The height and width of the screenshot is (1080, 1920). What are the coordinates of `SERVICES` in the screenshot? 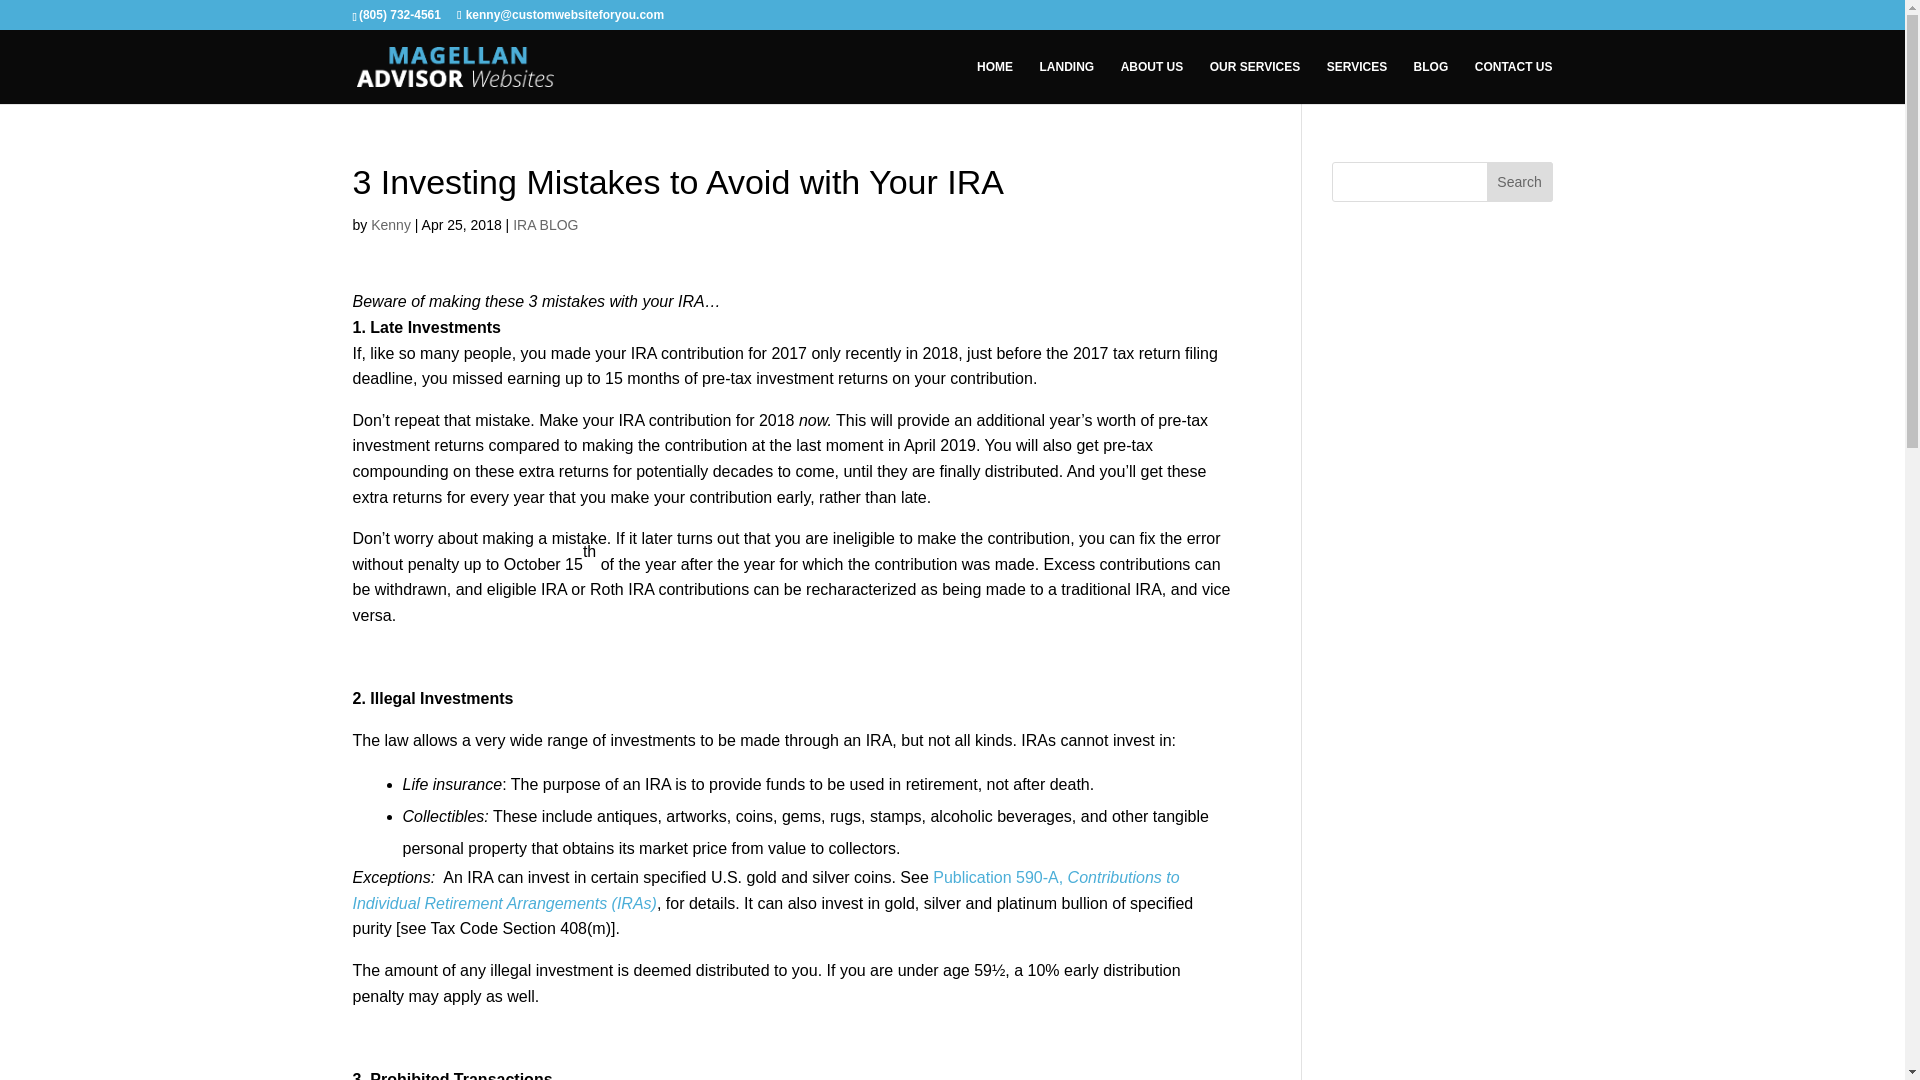 It's located at (1356, 82).